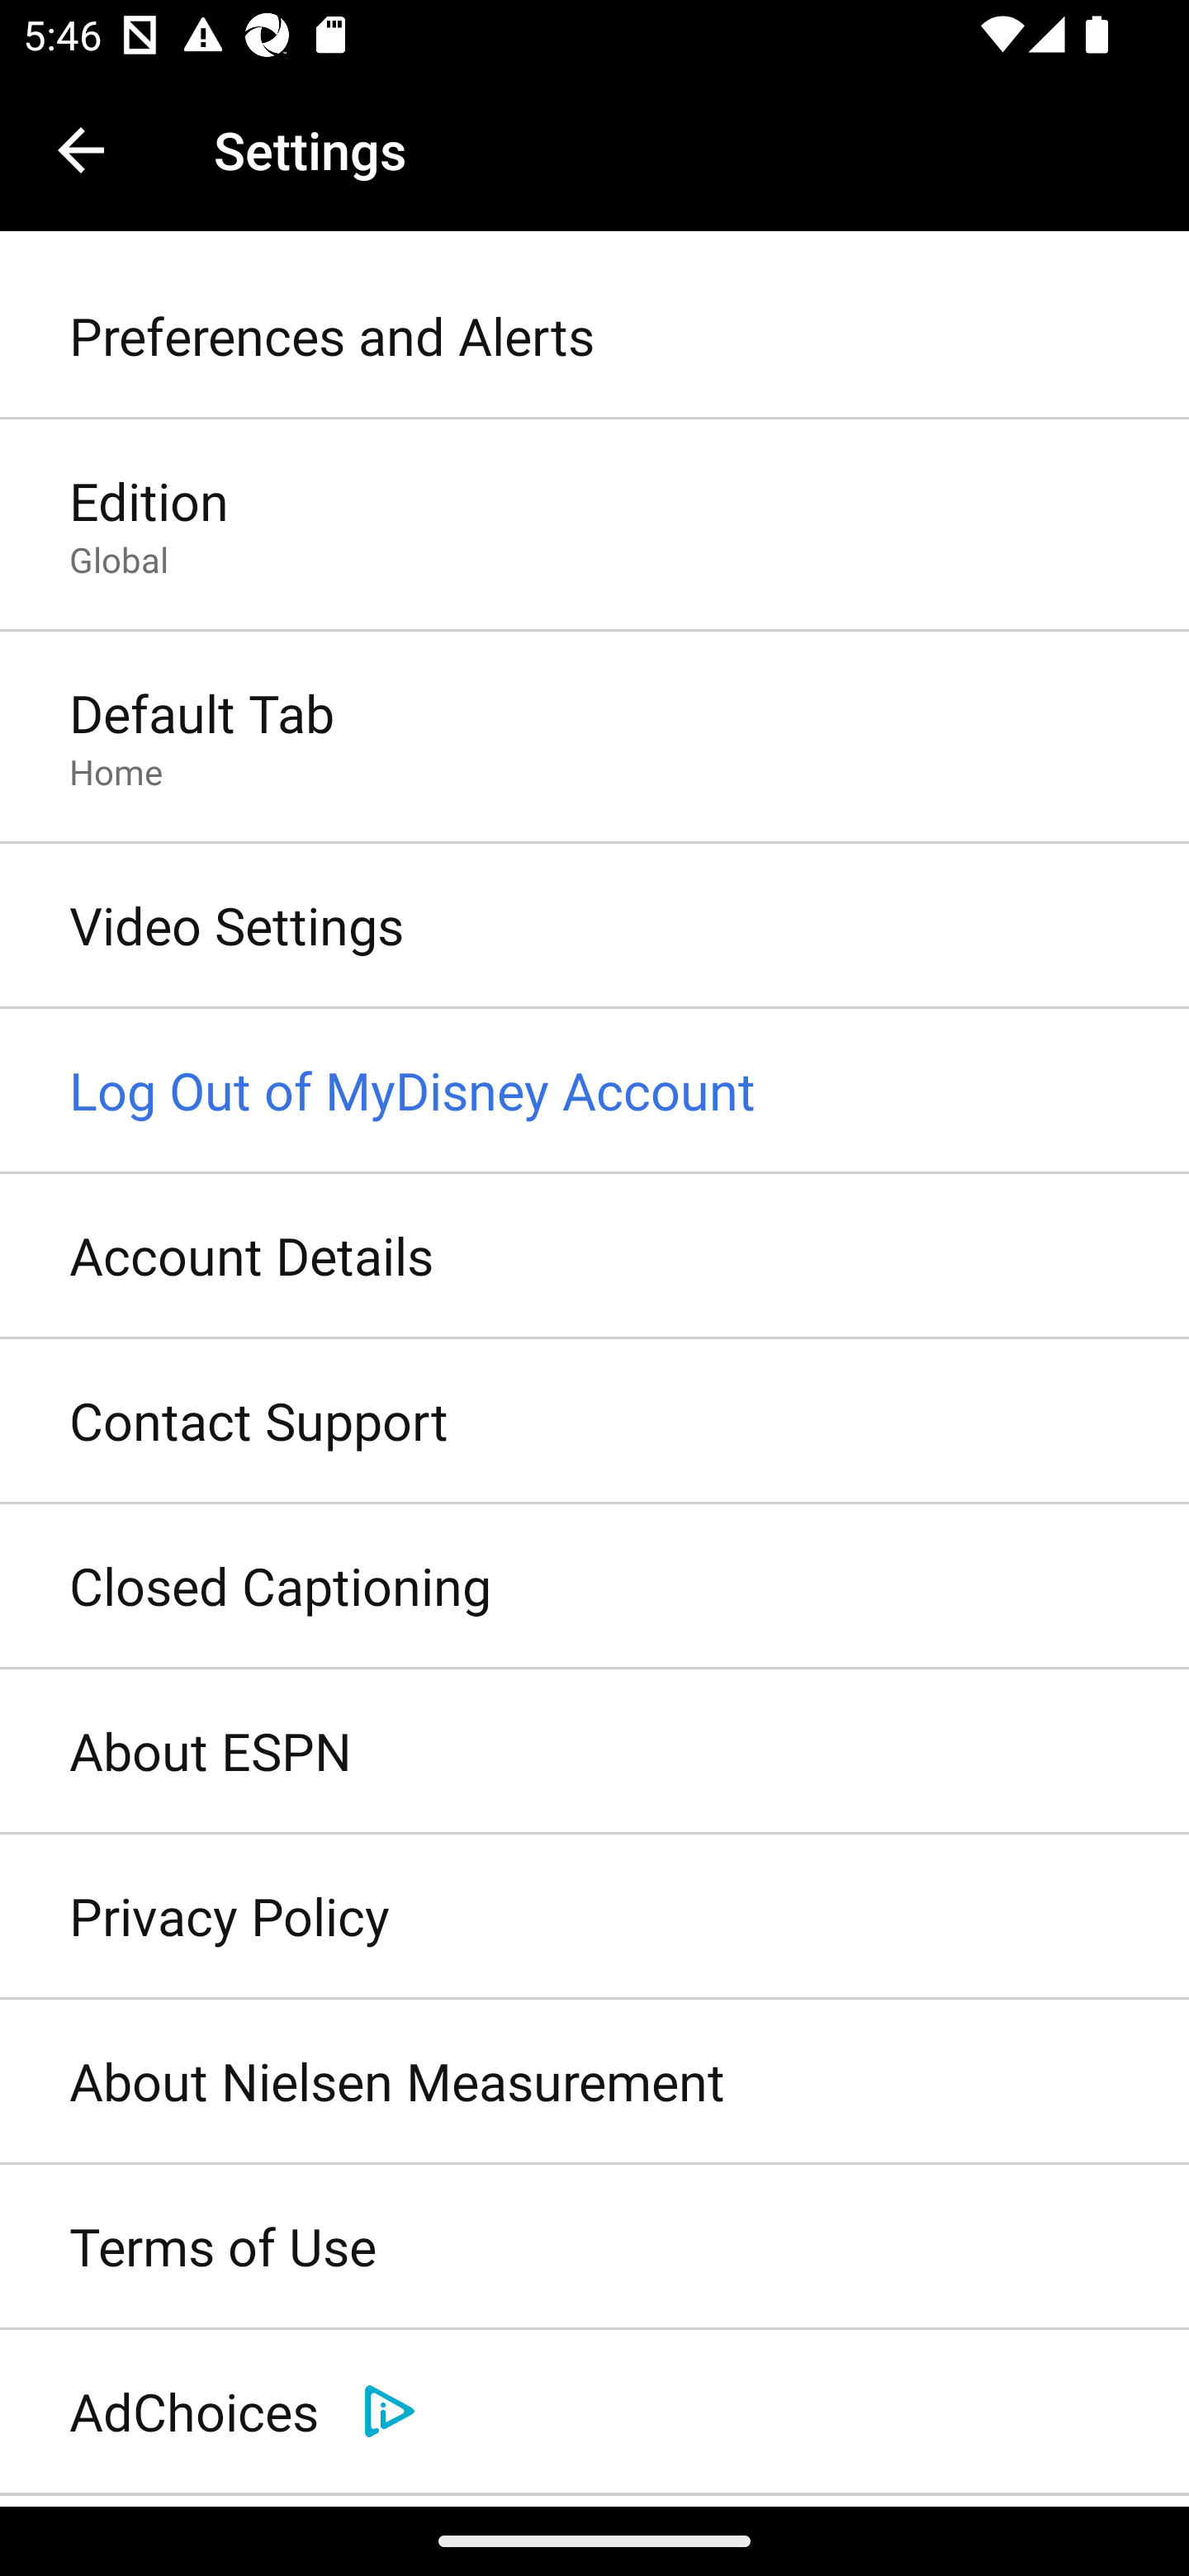 The image size is (1189, 2576). Describe the element at coordinates (594, 2247) in the screenshot. I see `Terms of Use` at that location.